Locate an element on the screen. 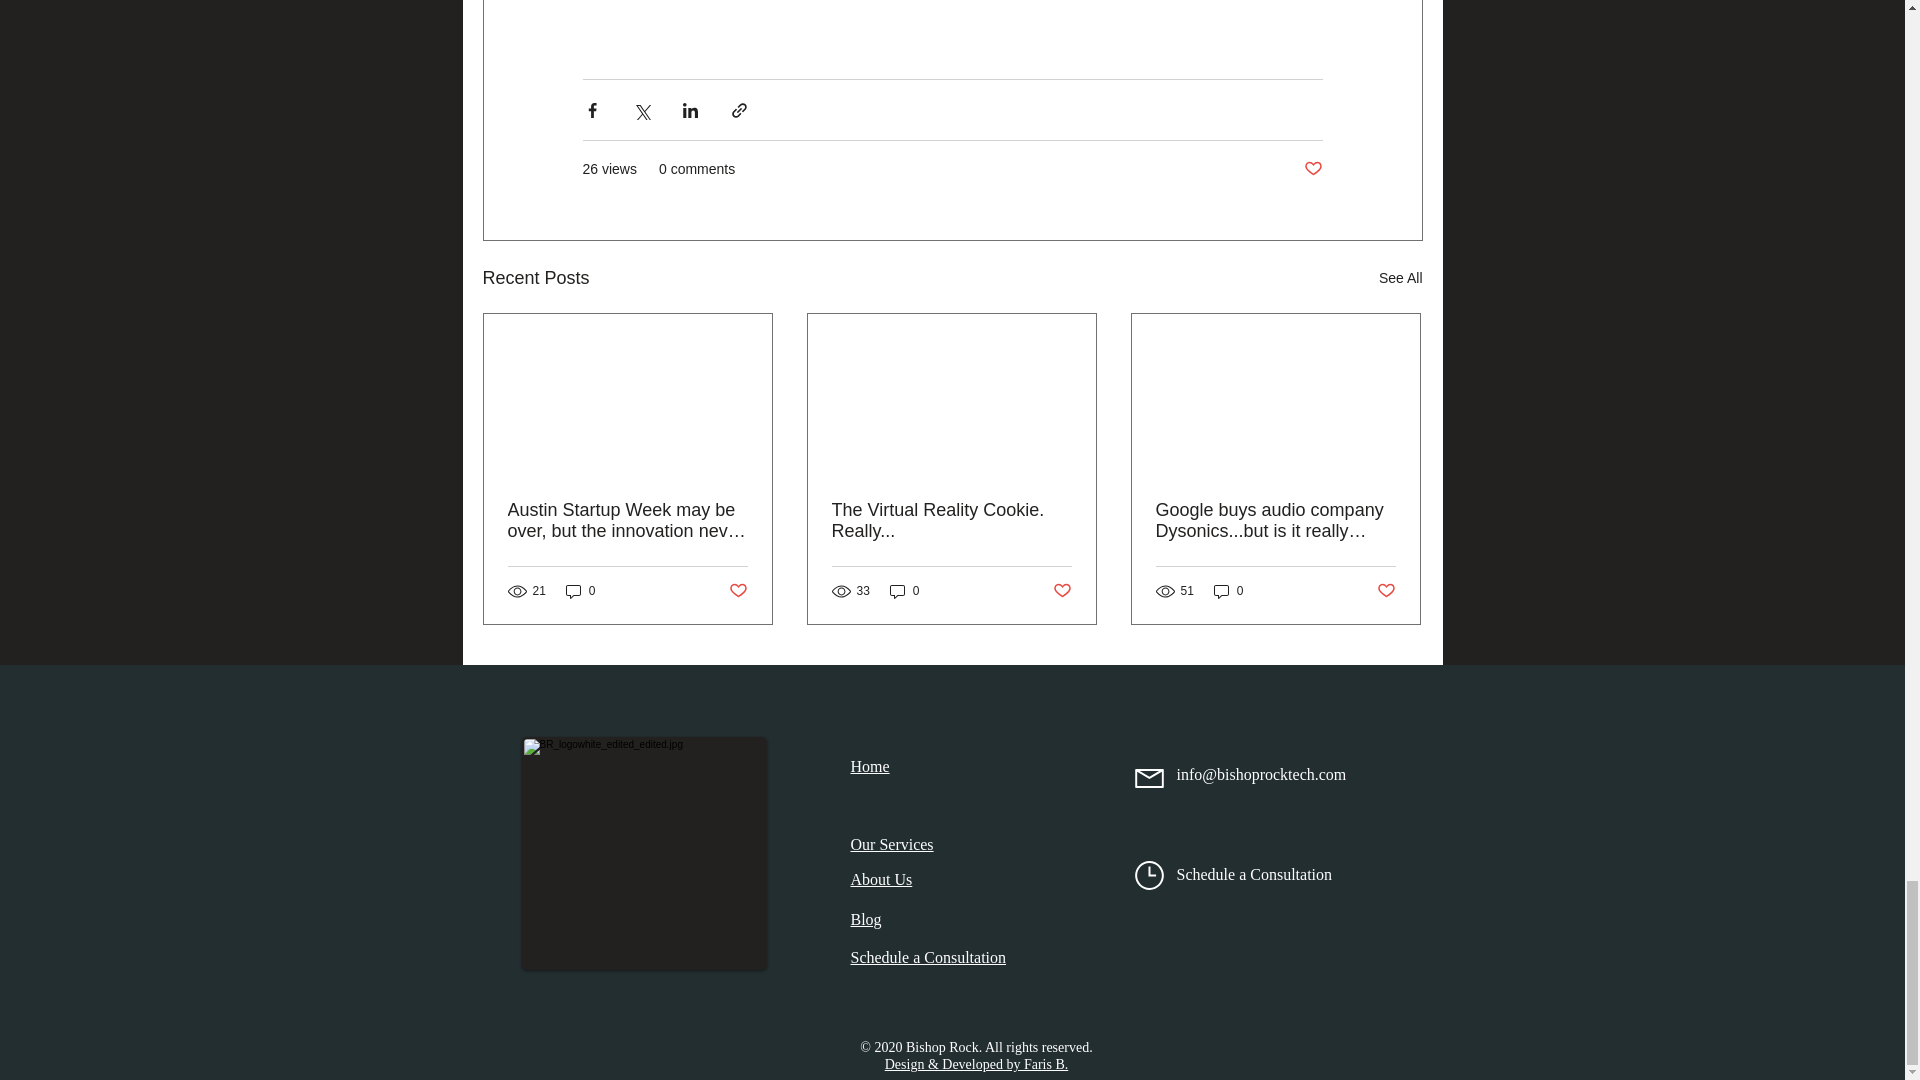 The width and height of the screenshot is (1920, 1080). Post not marked as liked is located at coordinates (736, 591).